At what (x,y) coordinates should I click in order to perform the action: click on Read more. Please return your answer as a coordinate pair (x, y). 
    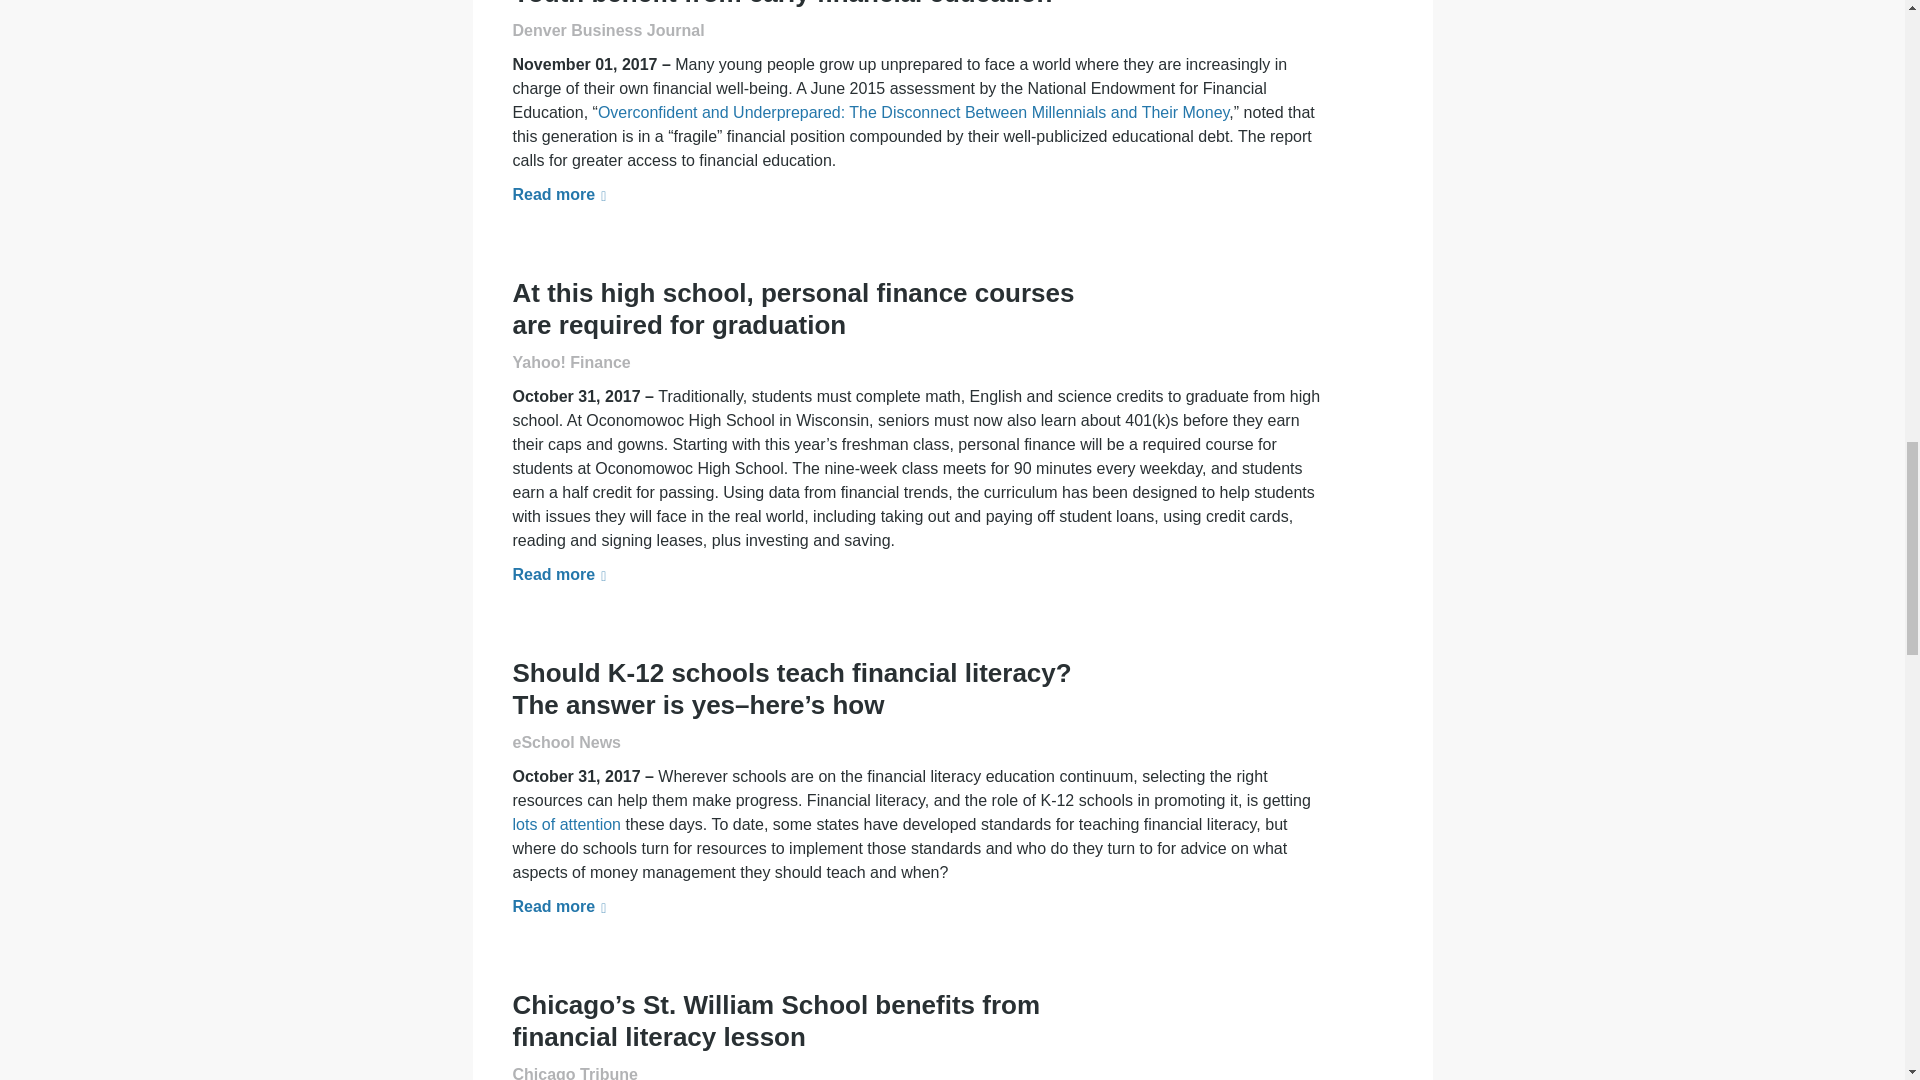
    Looking at the image, I should click on (559, 574).